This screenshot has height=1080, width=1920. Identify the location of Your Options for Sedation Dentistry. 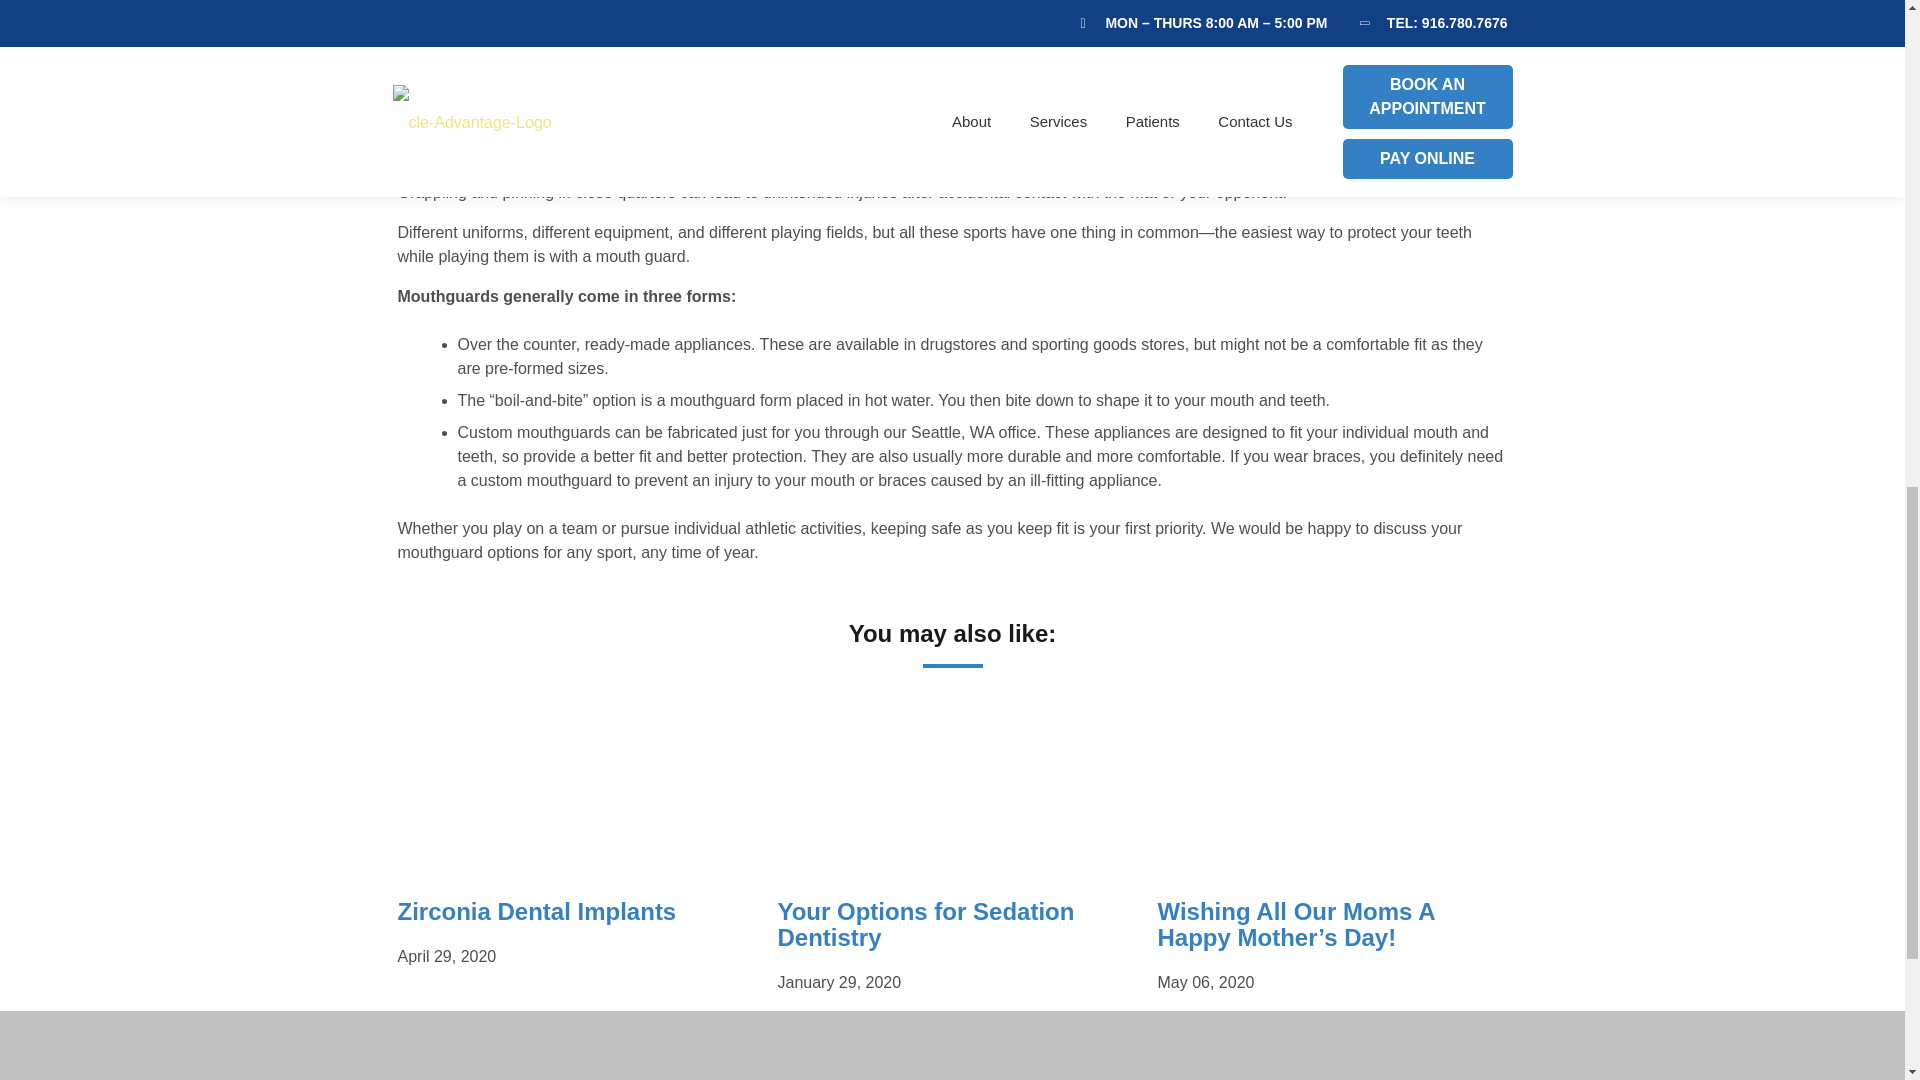
(925, 924).